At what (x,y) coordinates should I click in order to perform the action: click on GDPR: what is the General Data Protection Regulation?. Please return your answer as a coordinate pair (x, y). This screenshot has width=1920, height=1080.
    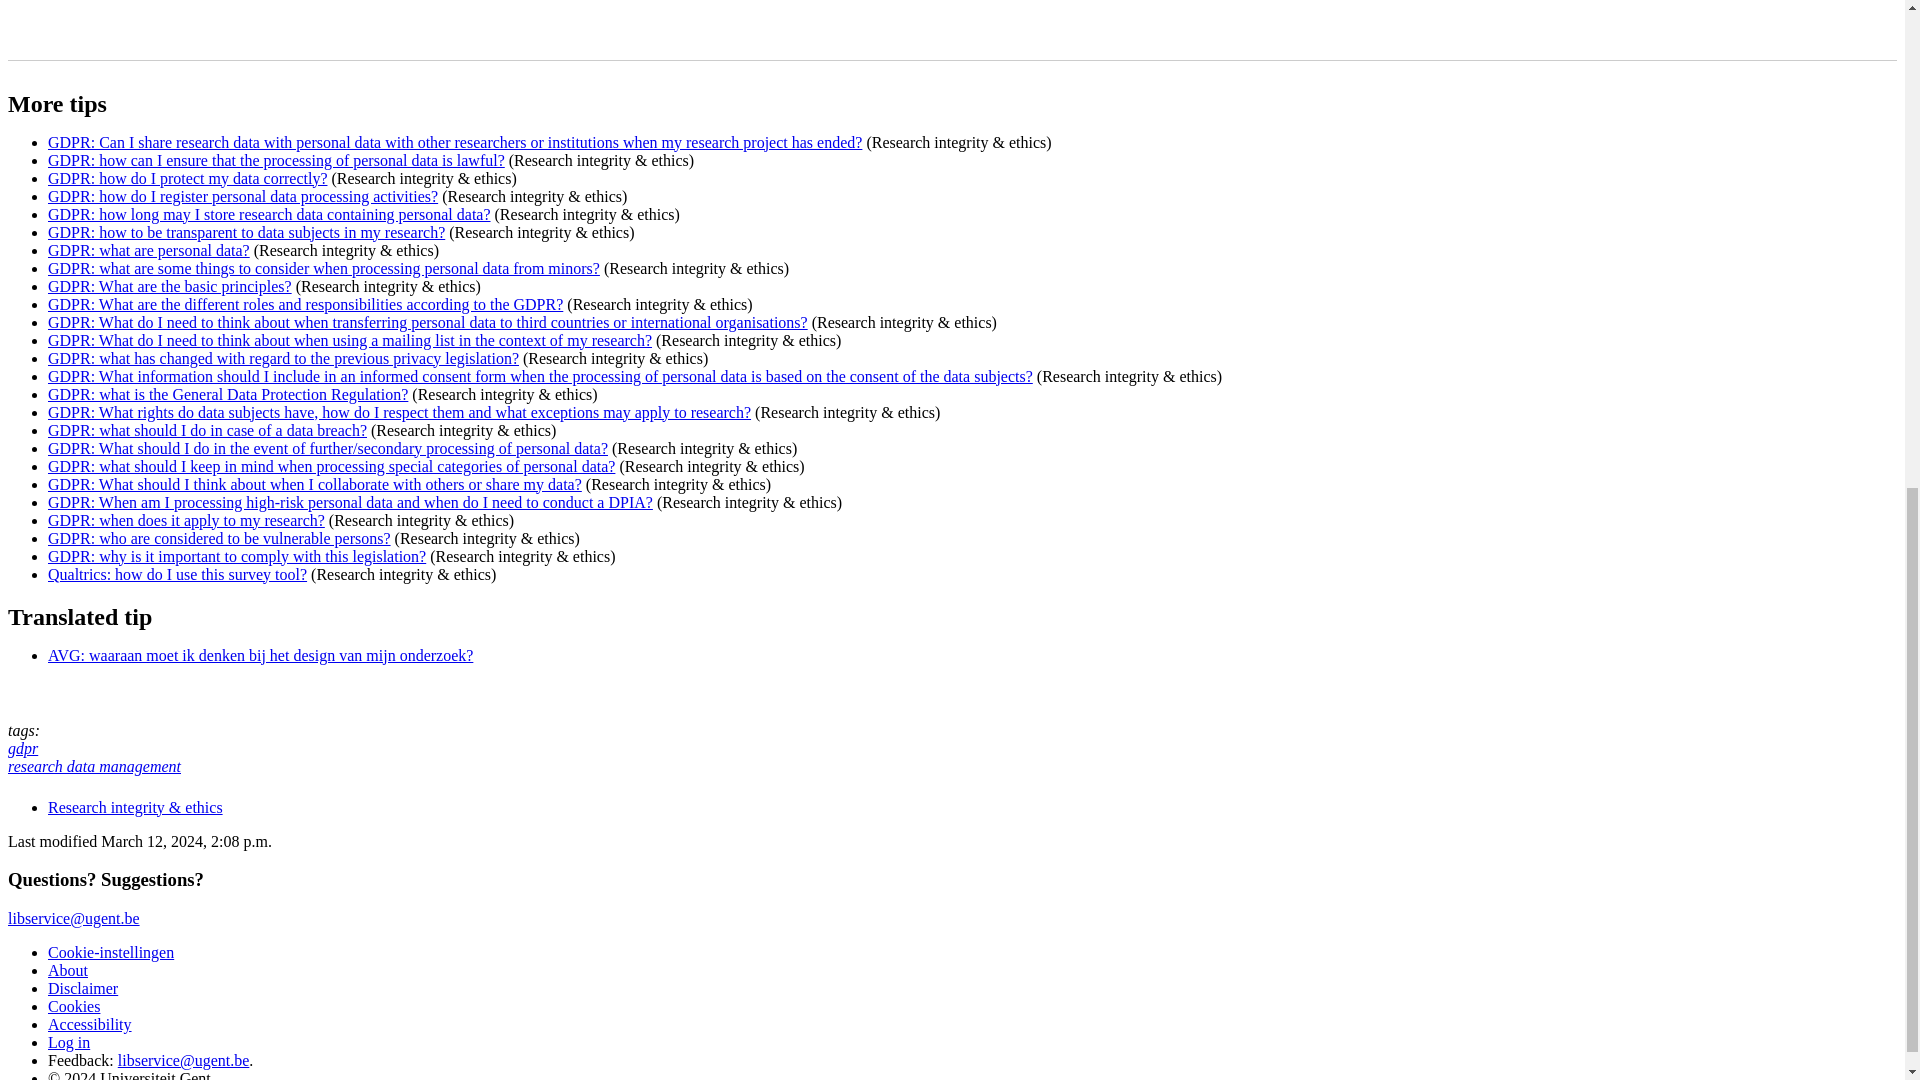
    Looking at the image, I should click on (228, 394).